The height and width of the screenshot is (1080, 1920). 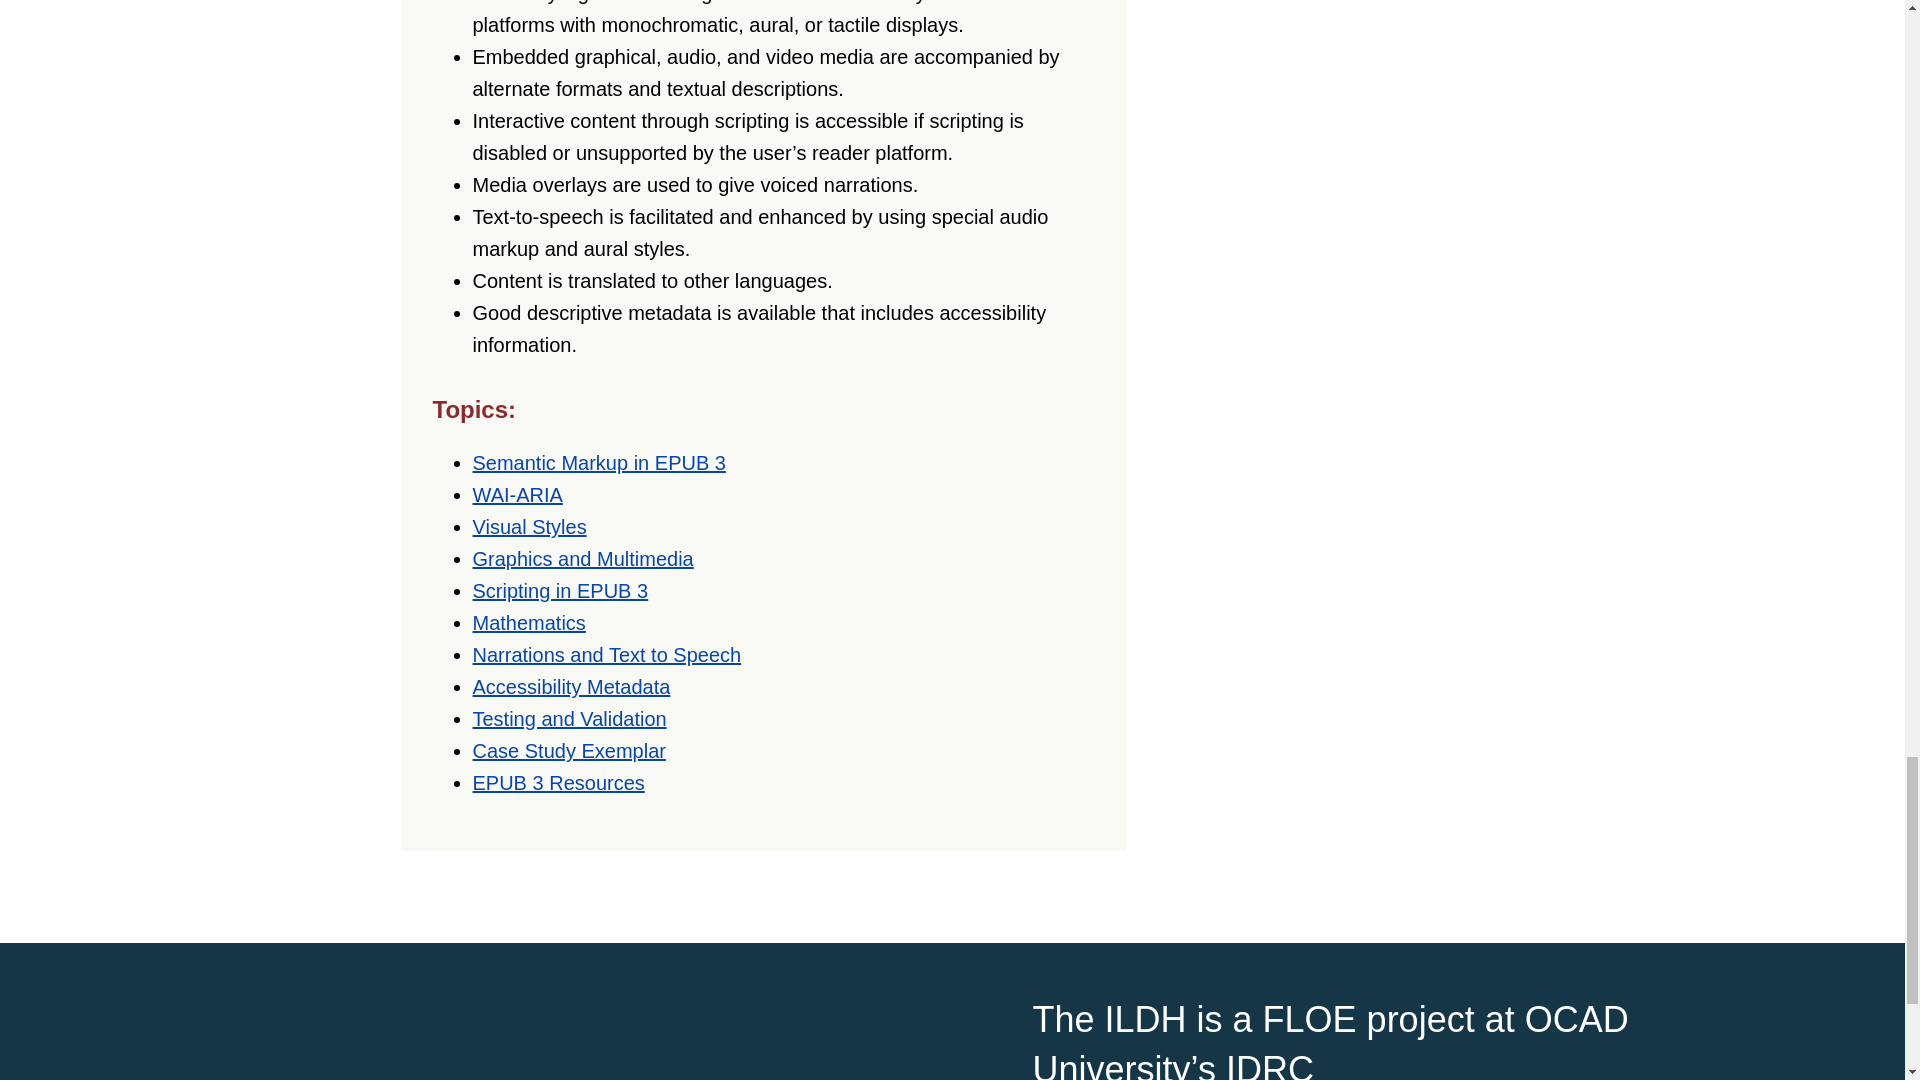 What do you see at coordinates (571, 686) in the screenshot?
I see `Accessibility Metadata` at bounding box center [571, 686].